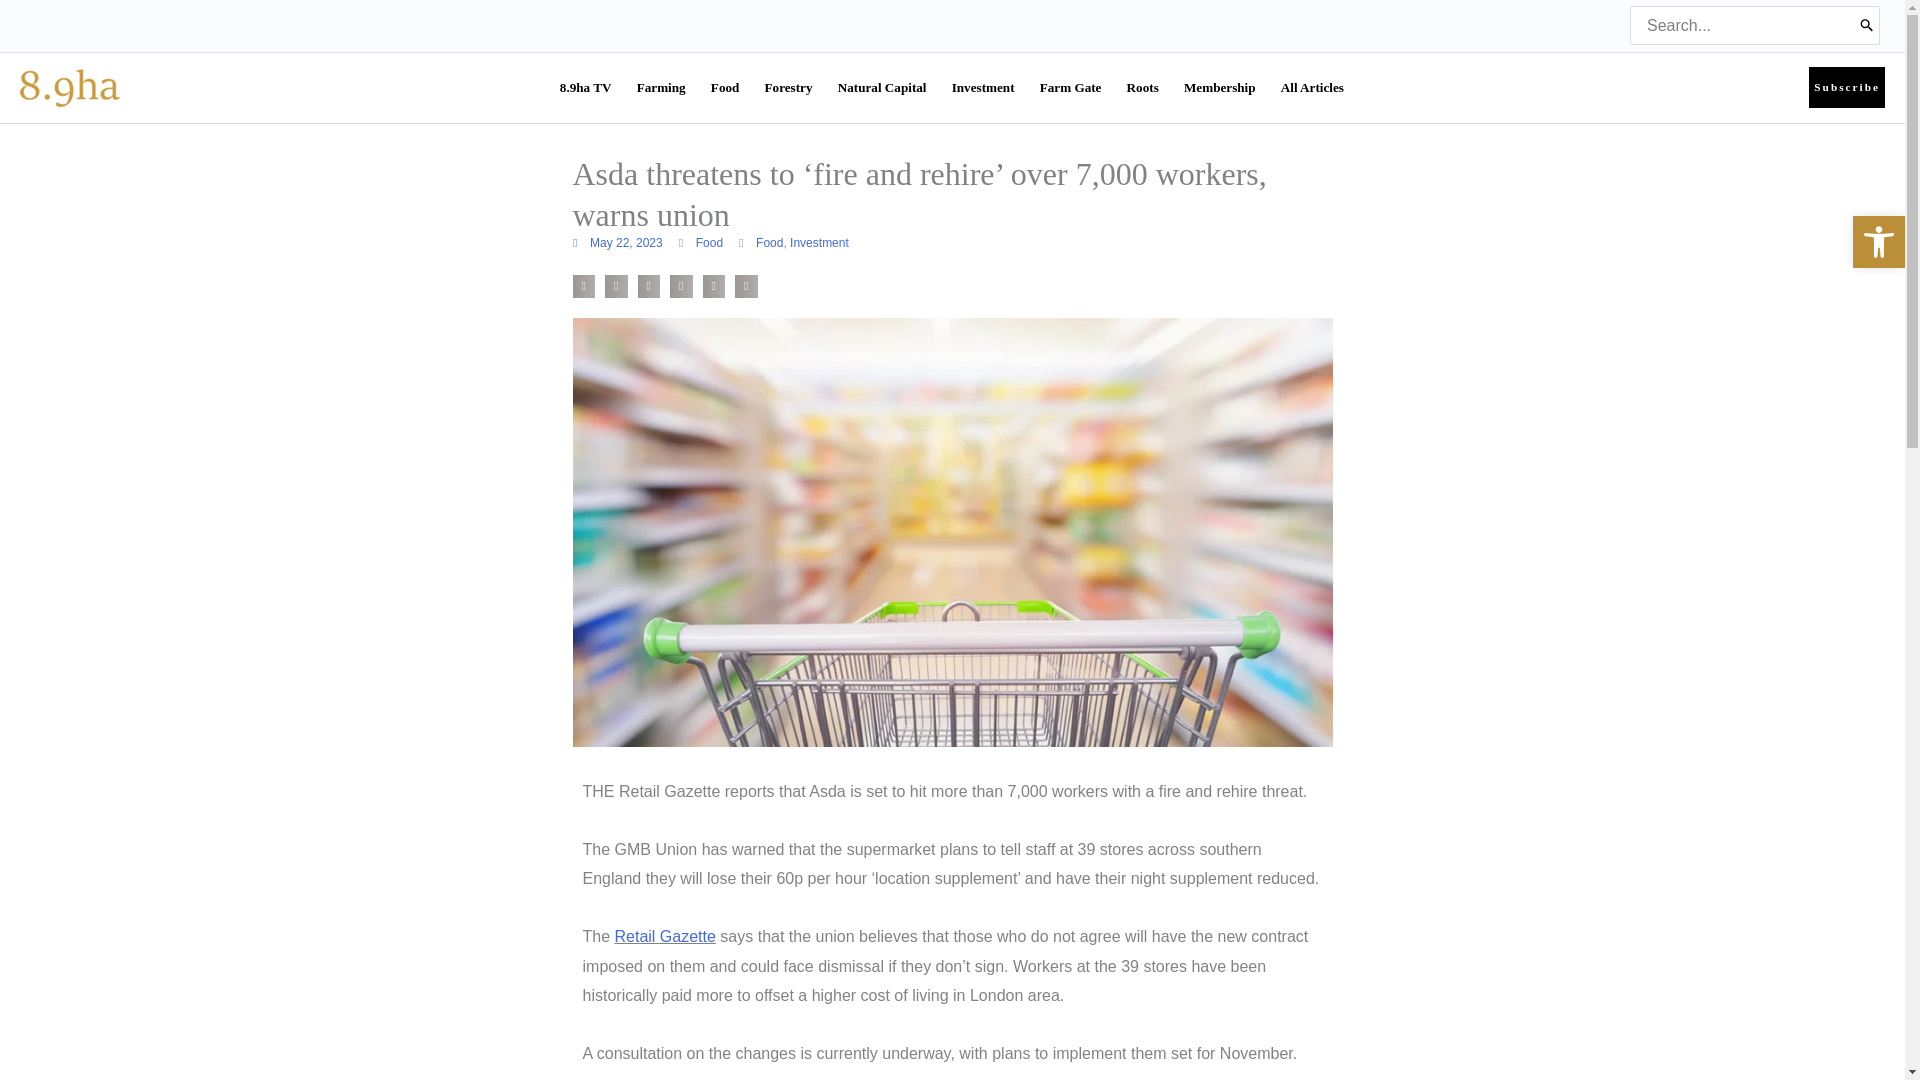  Describe the element at coordinates (882, 88) in the screenshot. I see `Natural Capital` at that location.